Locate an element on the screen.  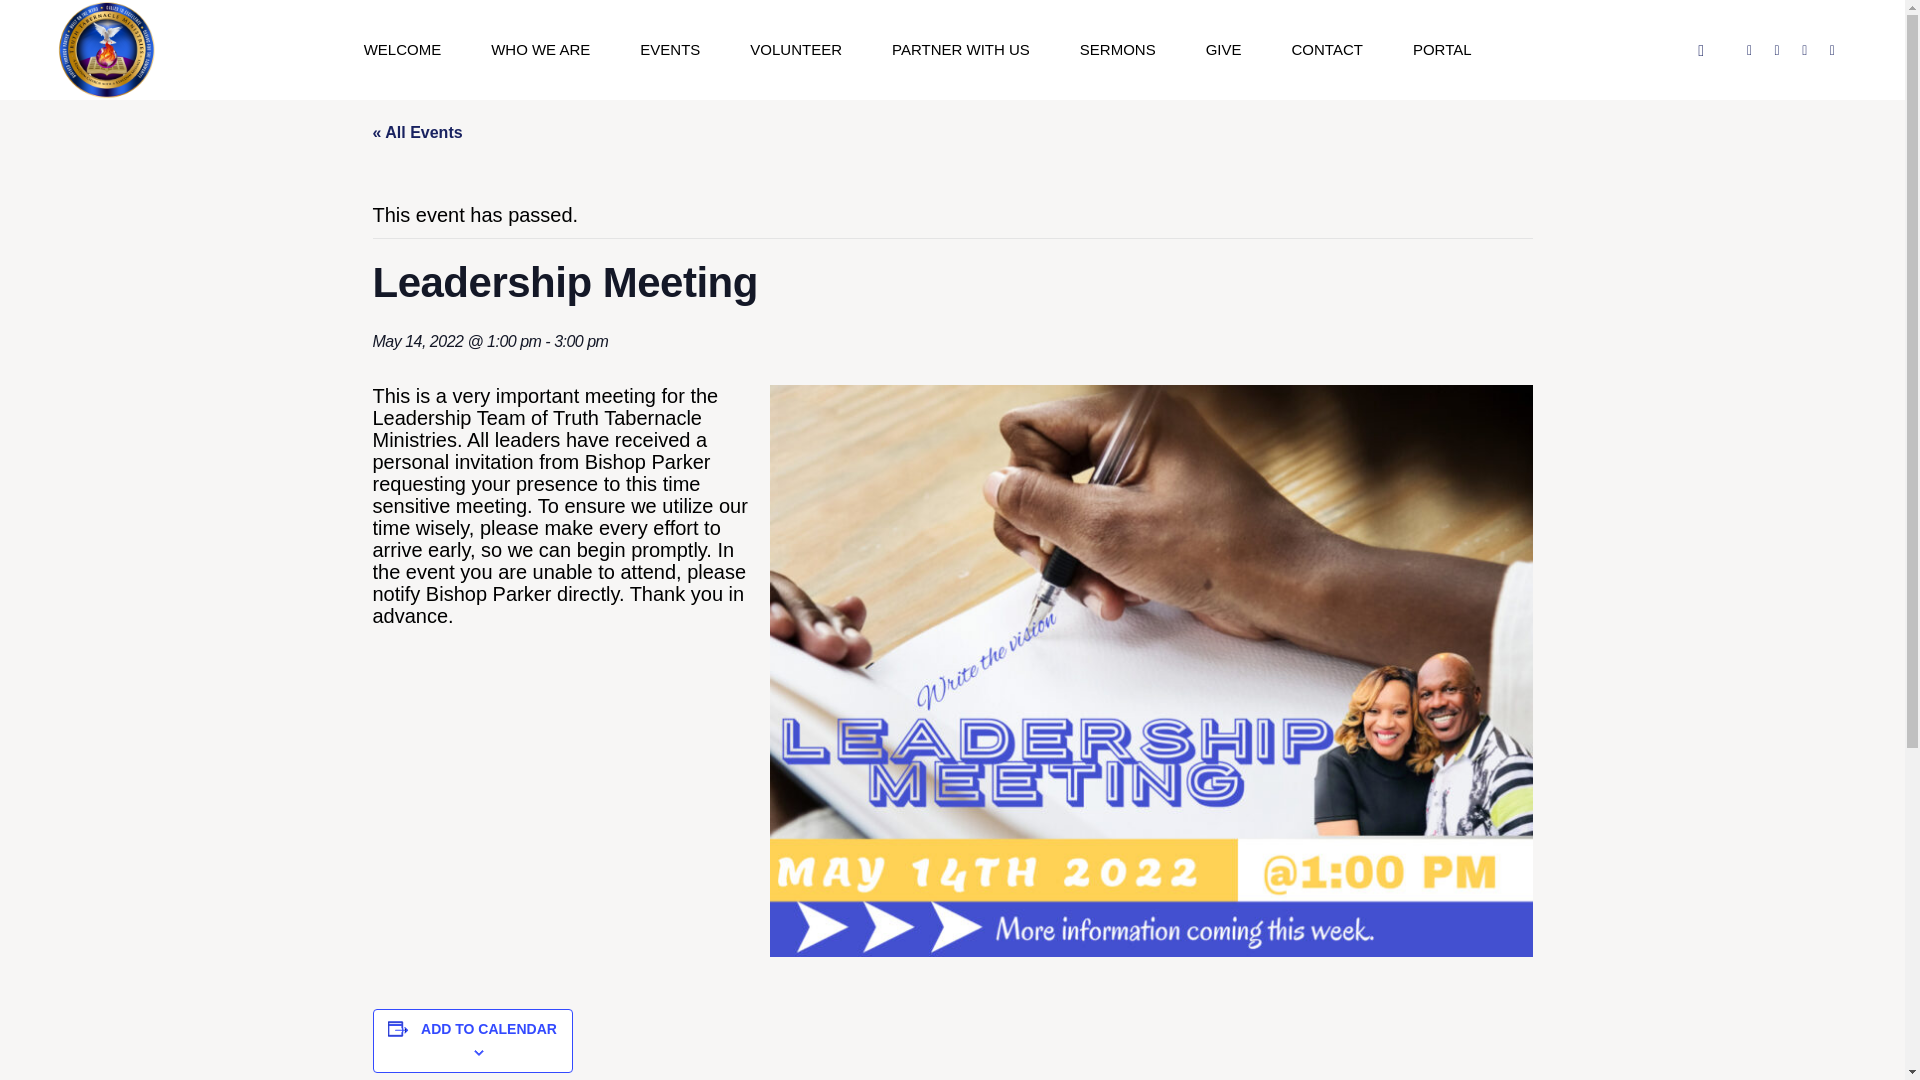
YouTube is located at coordinates (1804, 50).